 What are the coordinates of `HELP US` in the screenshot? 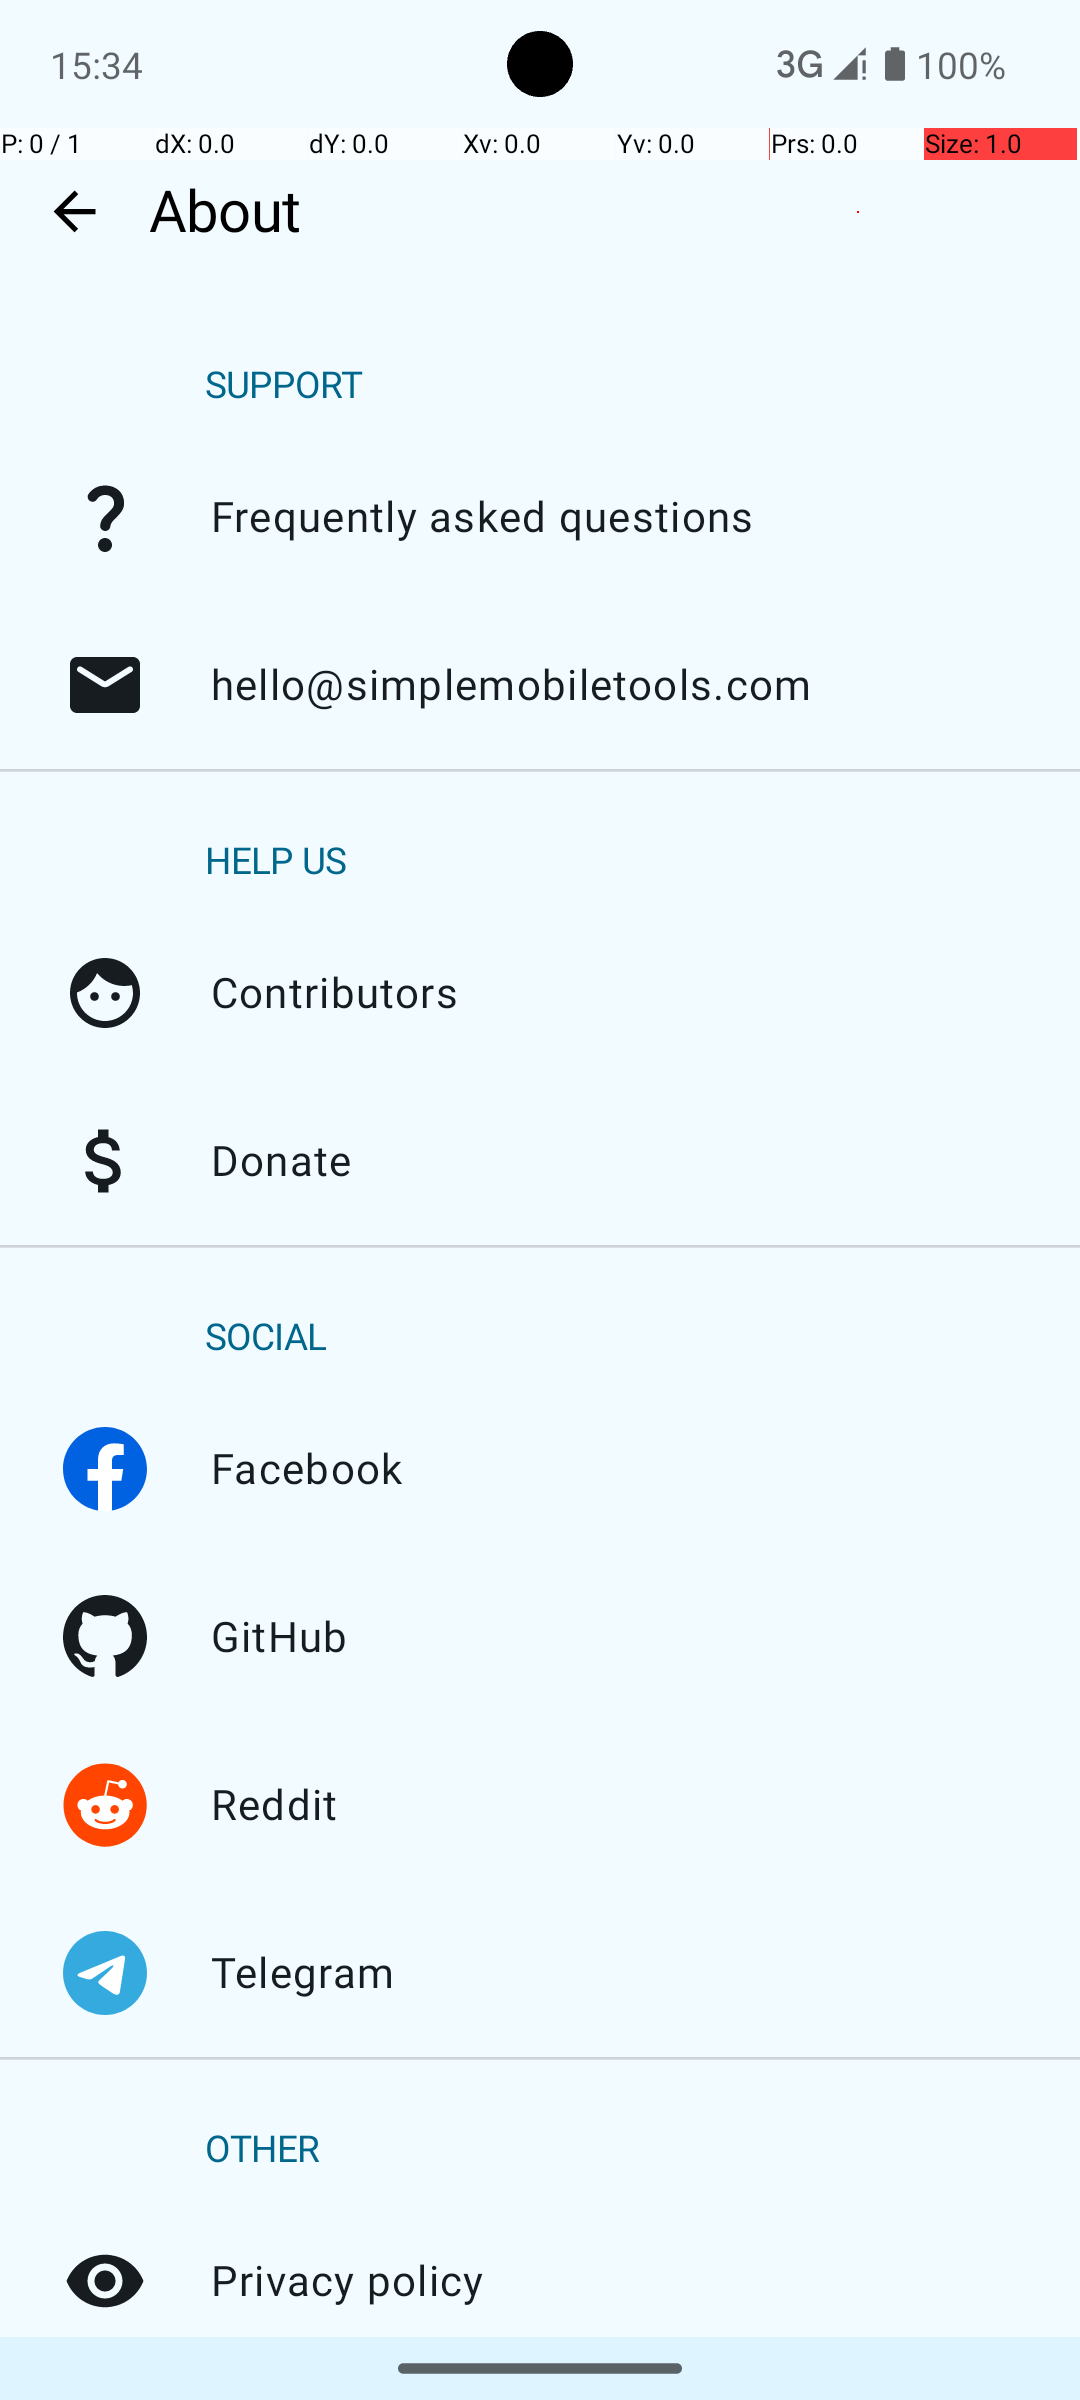 It's located at (276, 861).